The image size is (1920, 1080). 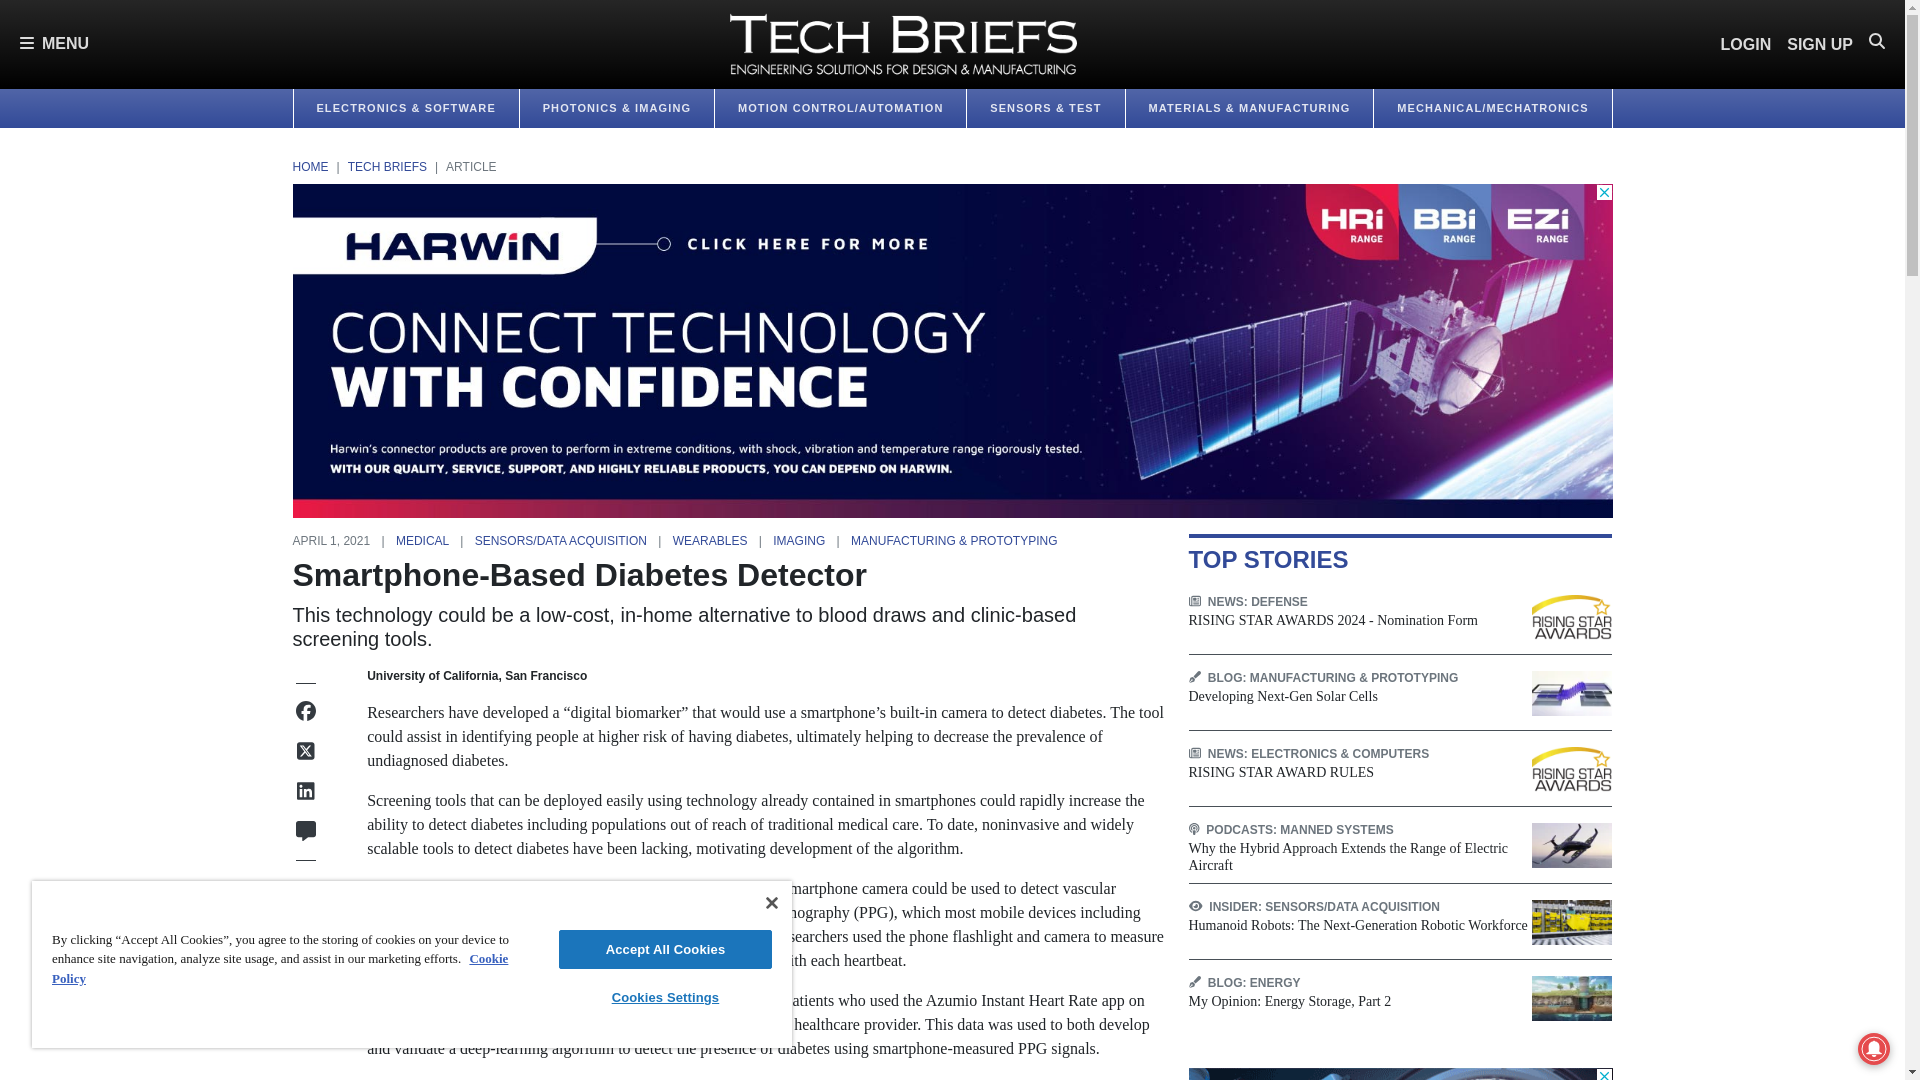 What do you see at coordinates (1746, 43) in the screenshot?
I see `LOGIN` at bounding box center [1746, 43].